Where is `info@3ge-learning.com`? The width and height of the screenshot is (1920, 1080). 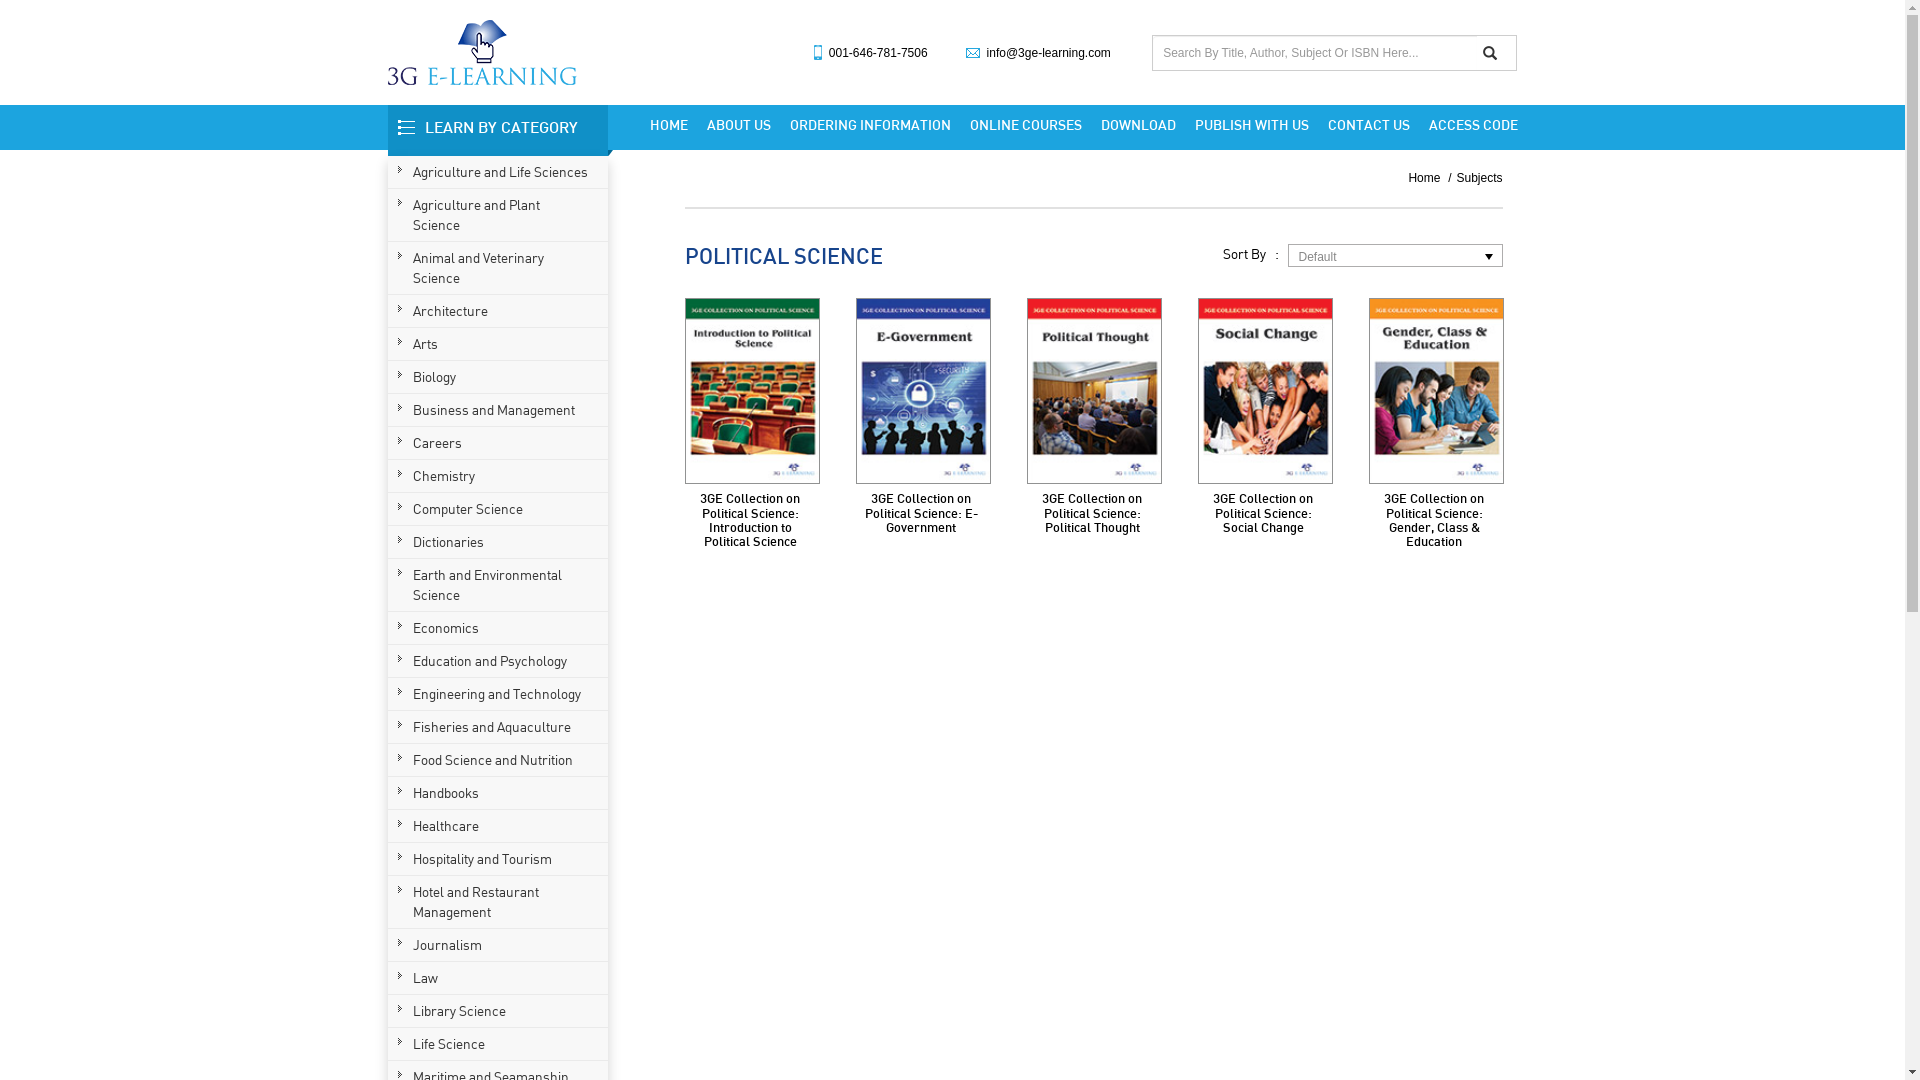 info@3ge-learning.com is located at coordinates (1049, 53).